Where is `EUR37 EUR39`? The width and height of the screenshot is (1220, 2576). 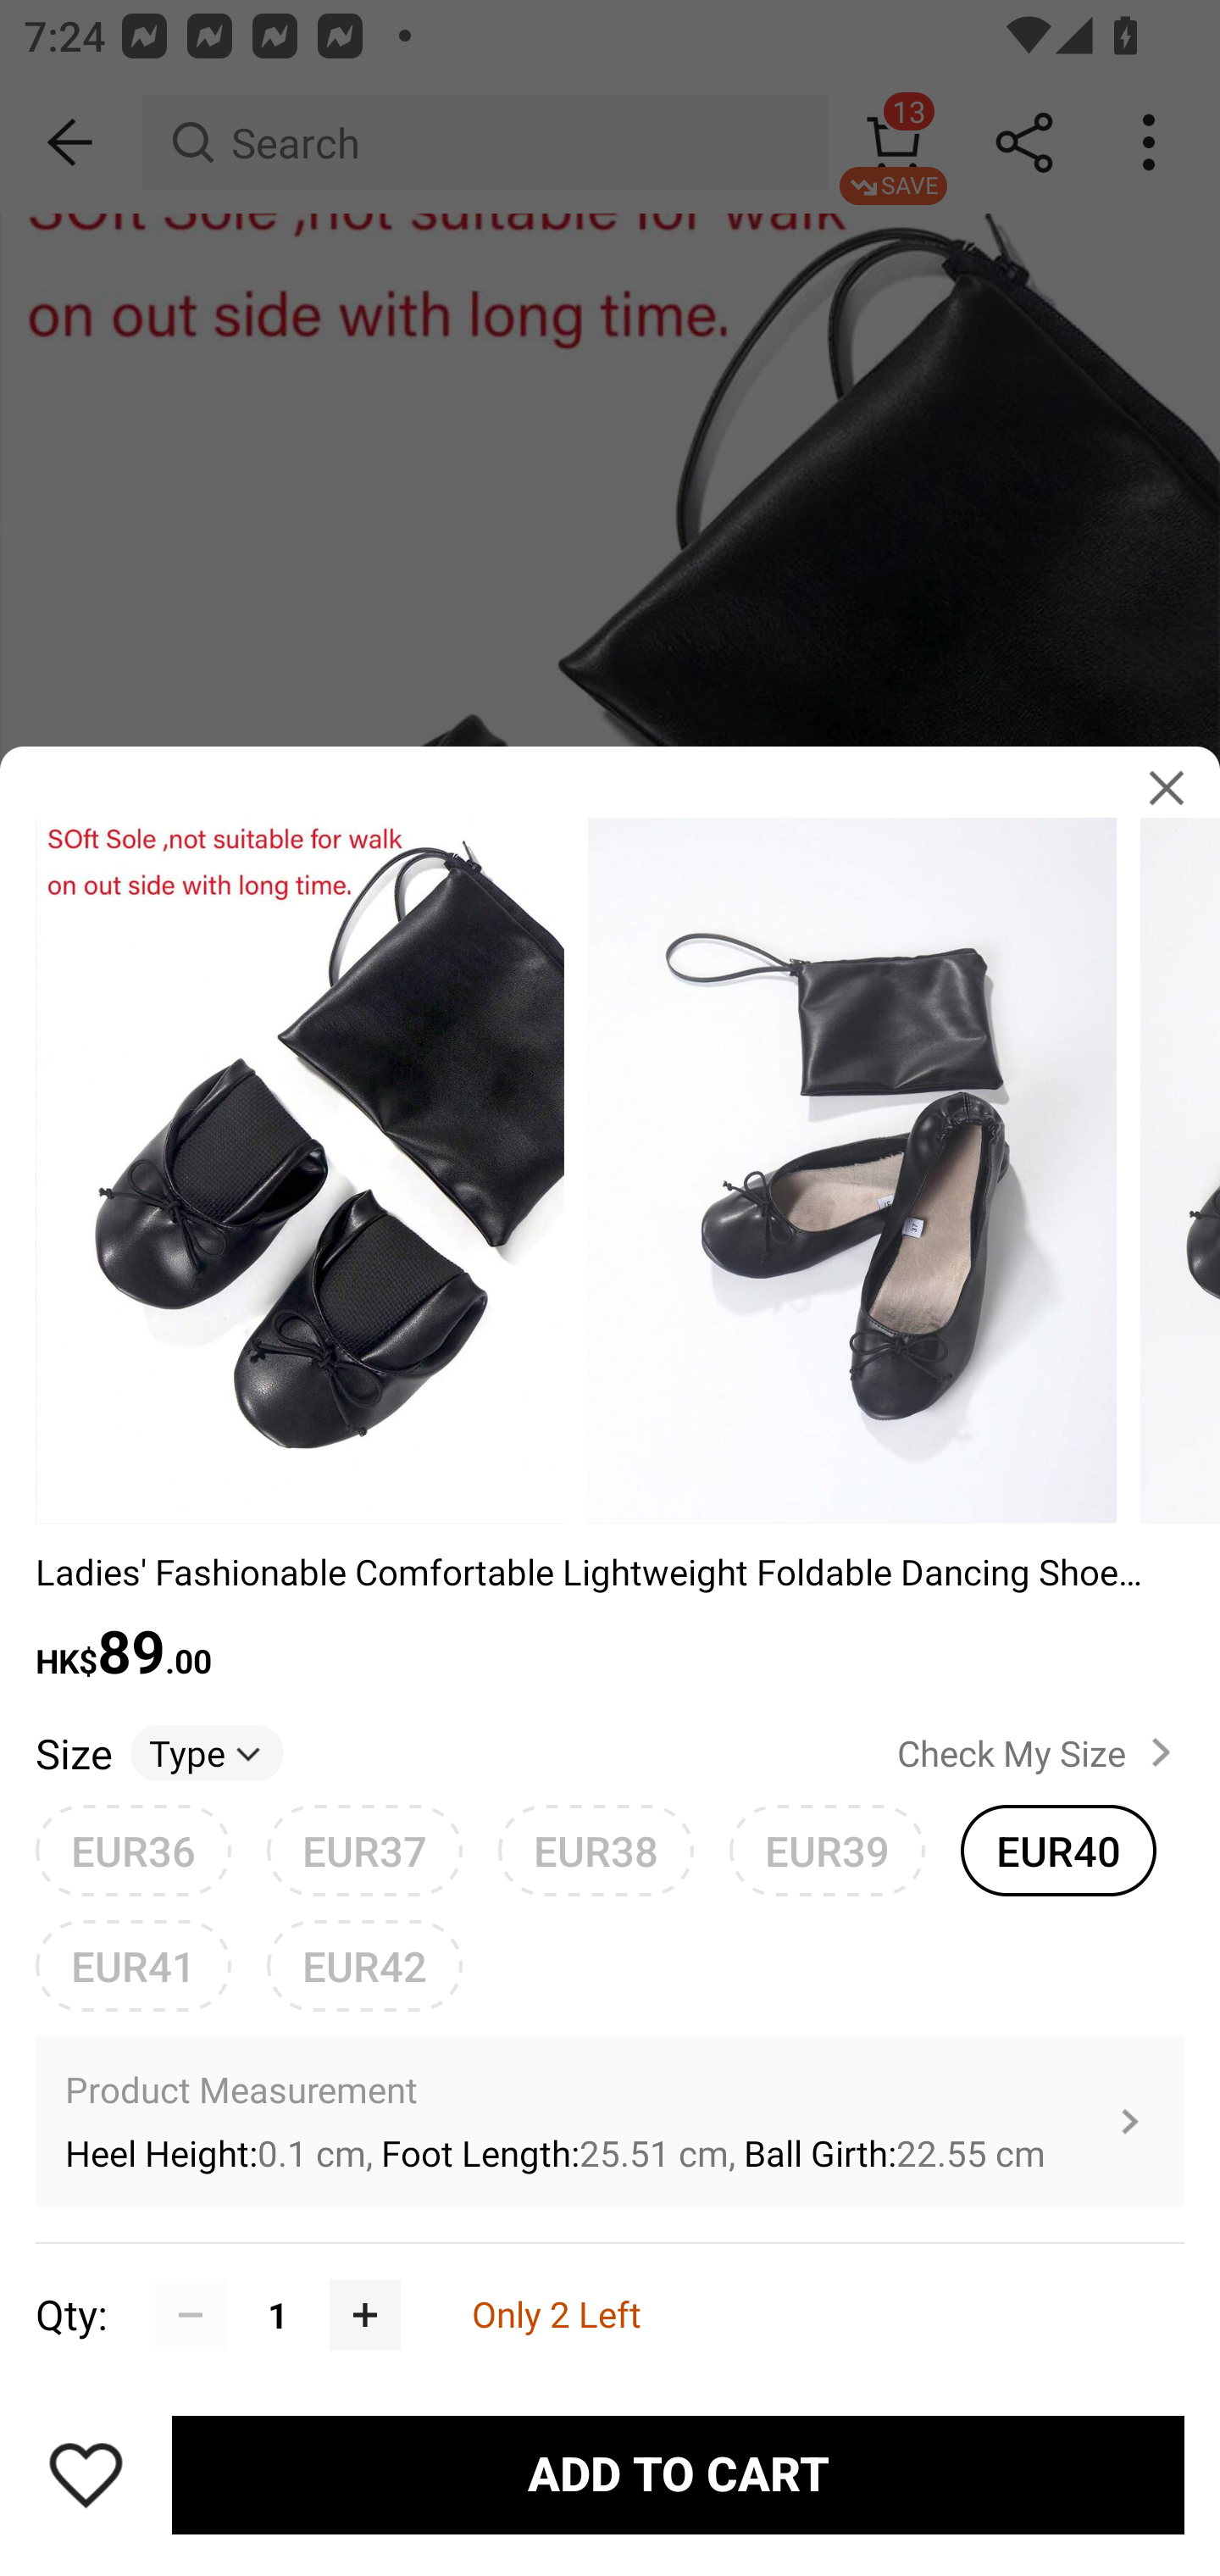 EUR37 EUR39 is located at coordinates (364, 1851).